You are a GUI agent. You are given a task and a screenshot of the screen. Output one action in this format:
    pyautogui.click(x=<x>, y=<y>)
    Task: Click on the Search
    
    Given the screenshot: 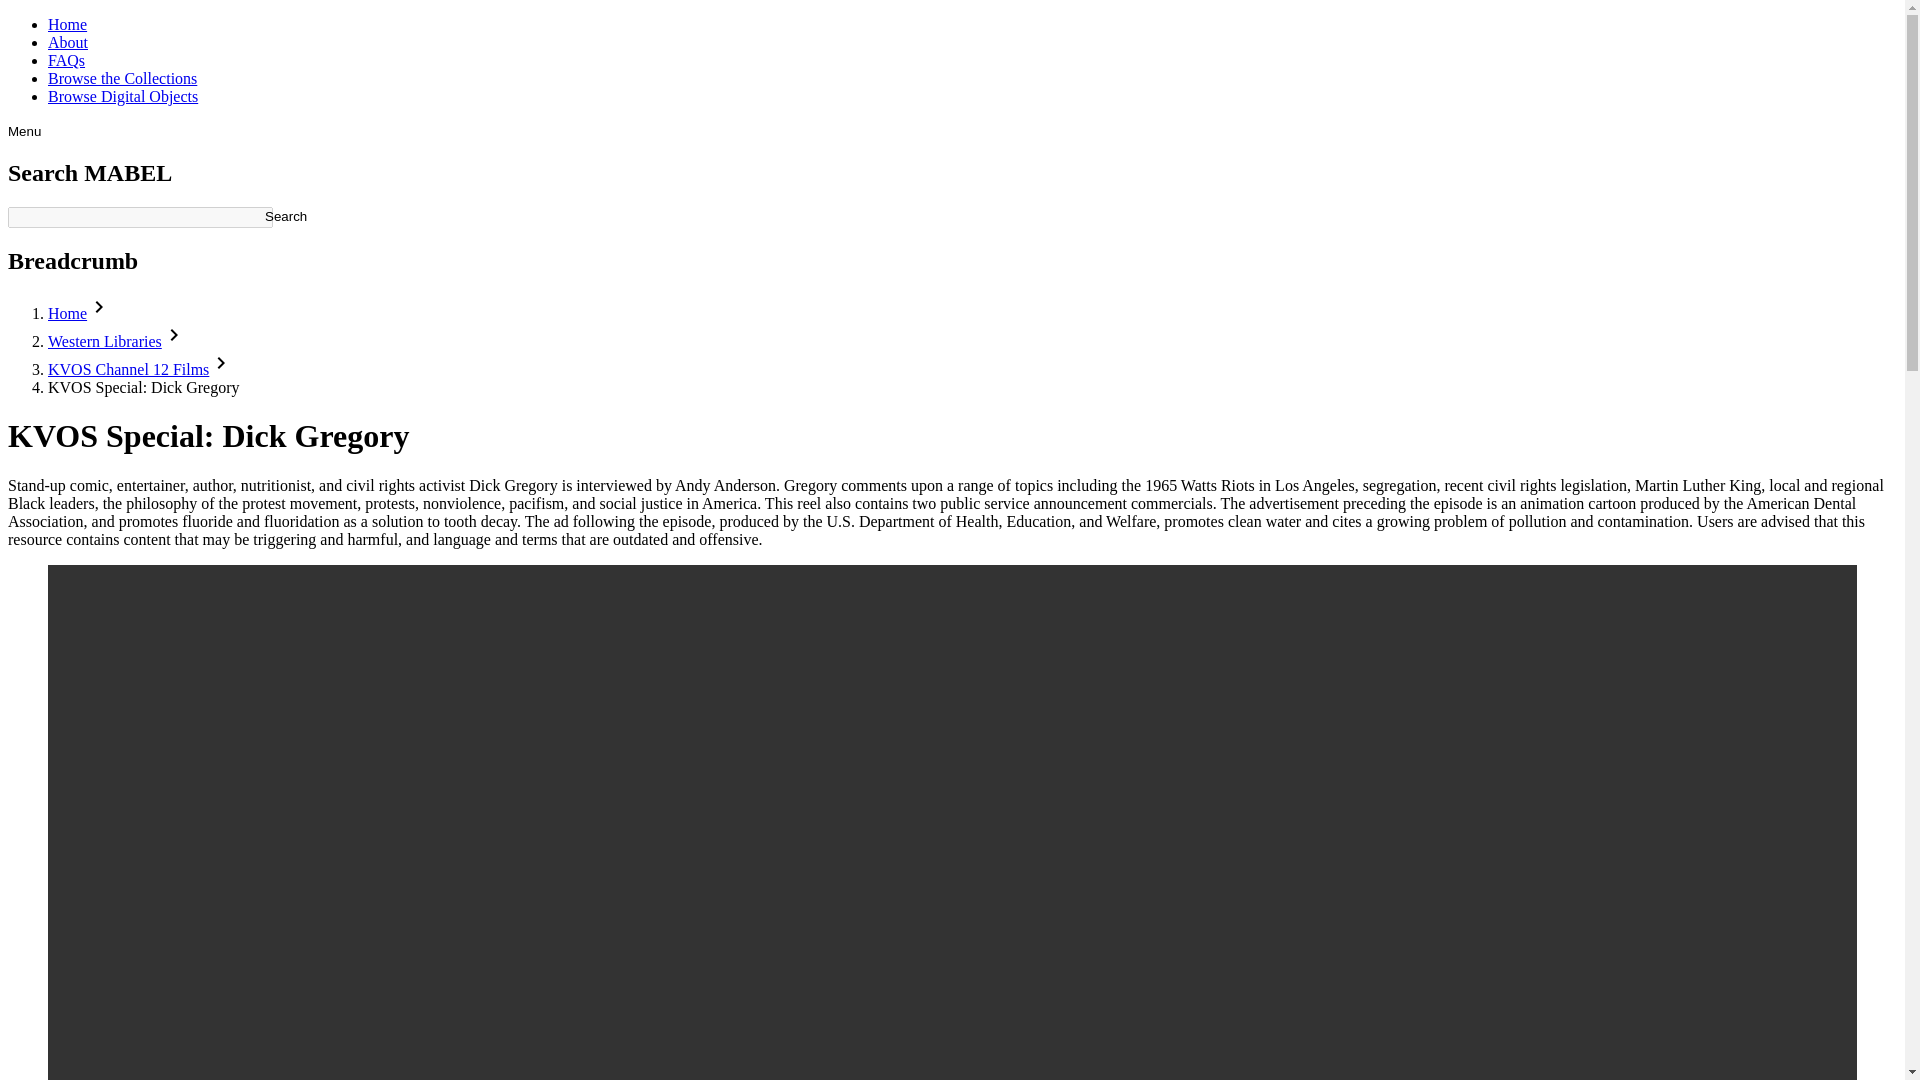 What is the action you would take?
    pyautogui.click(x=286, y=216)
    